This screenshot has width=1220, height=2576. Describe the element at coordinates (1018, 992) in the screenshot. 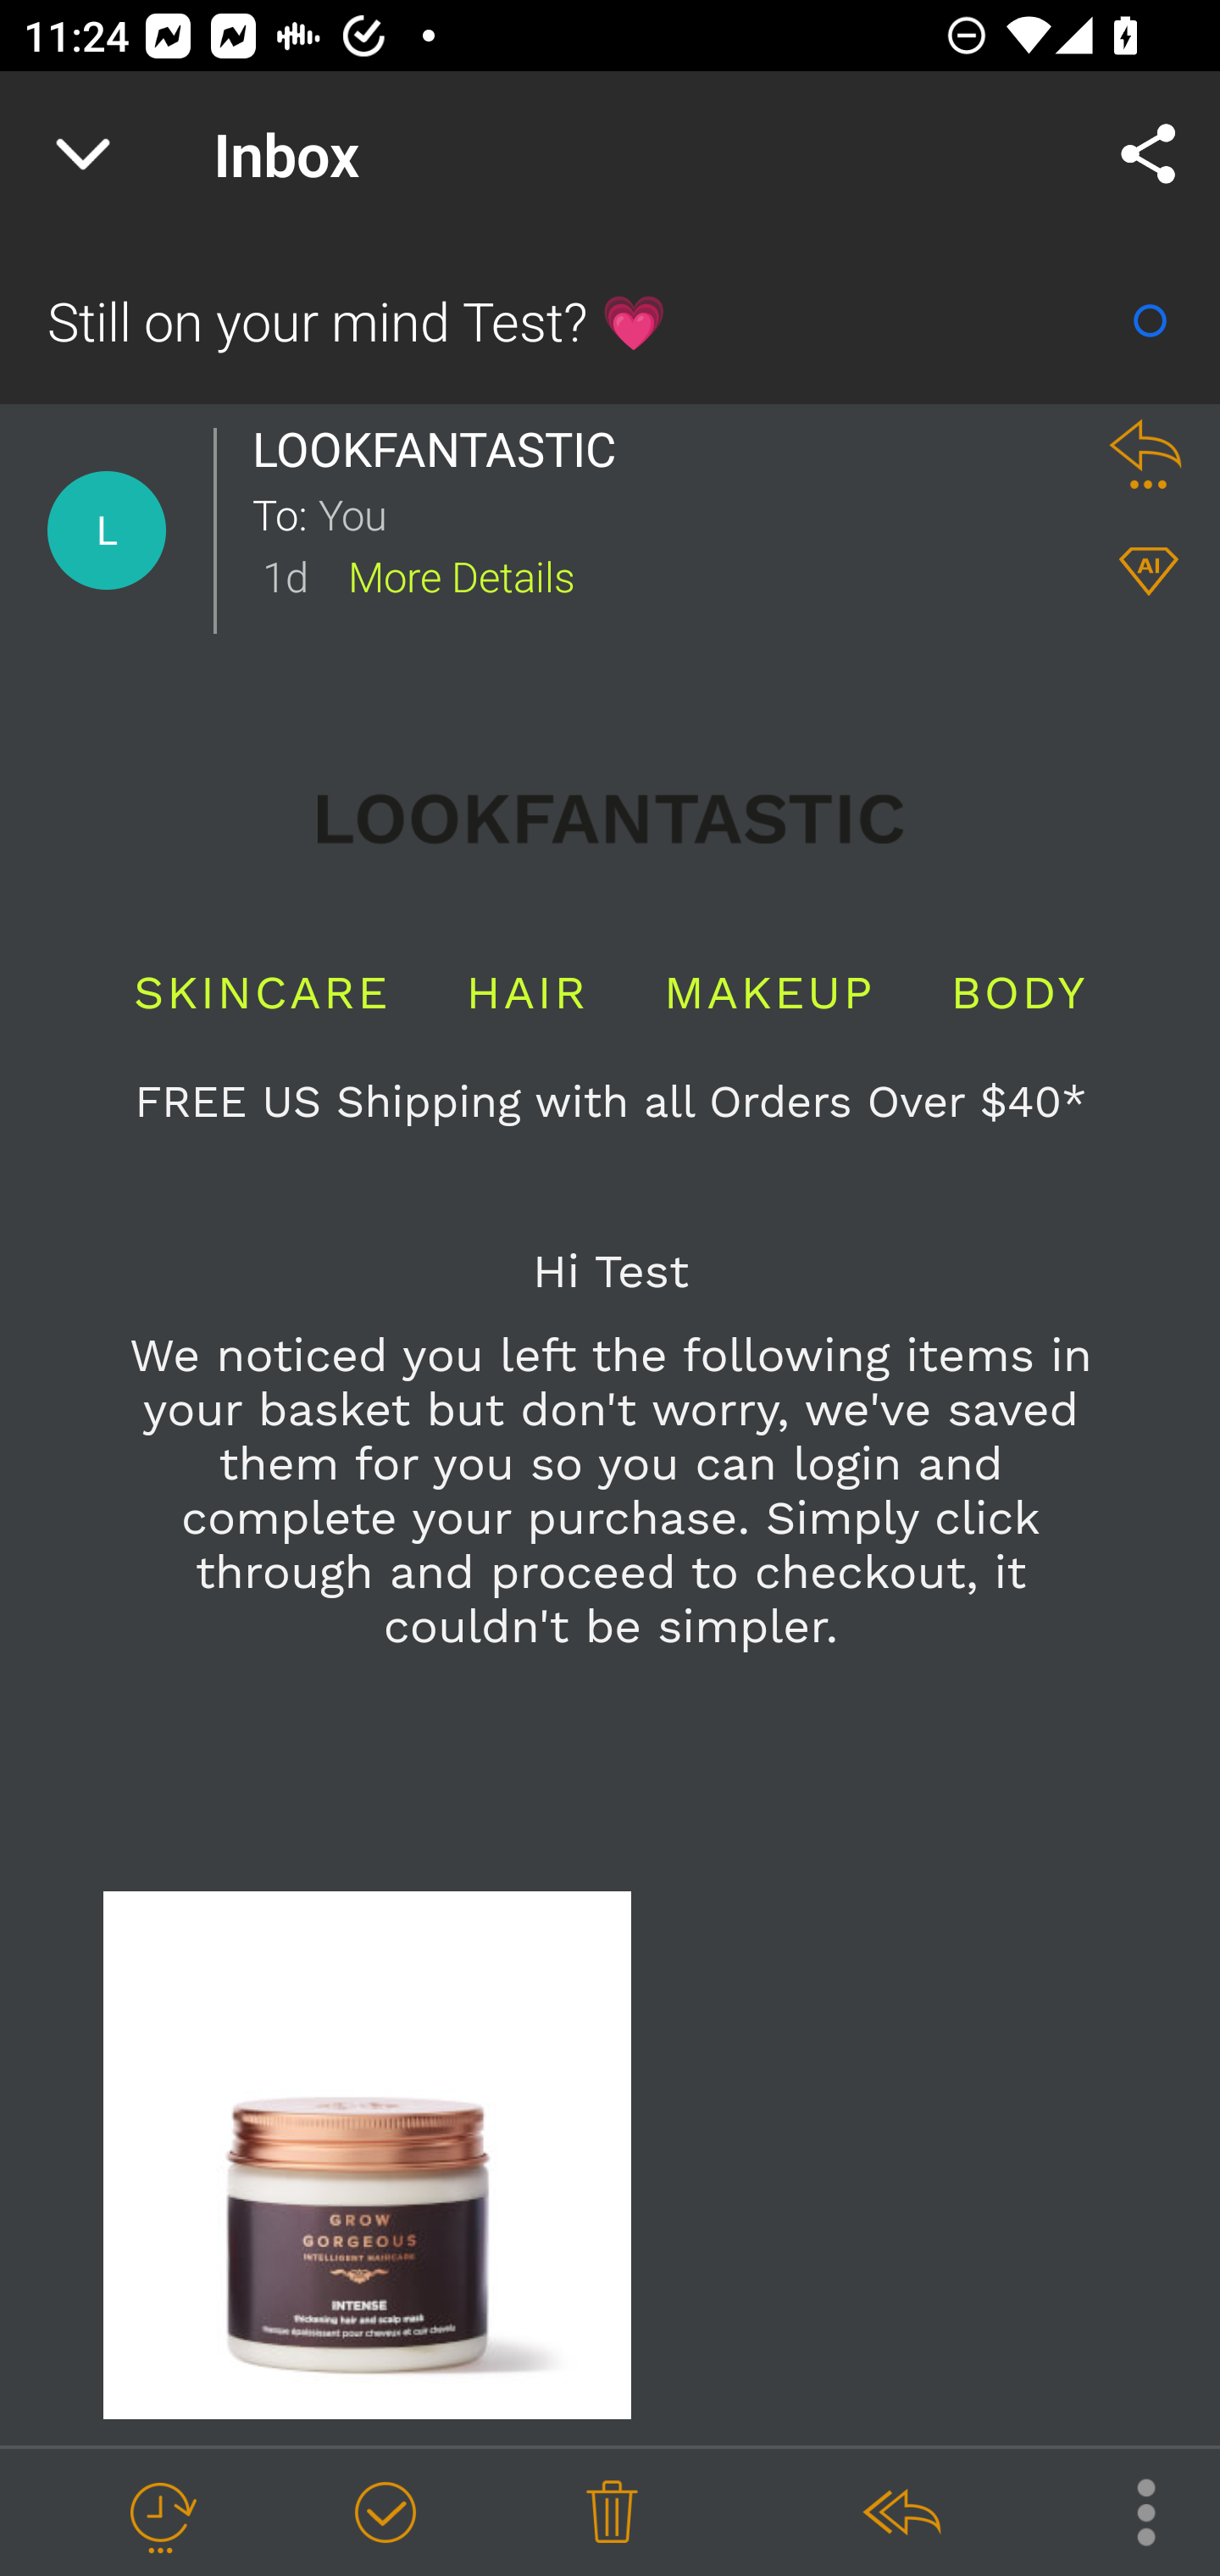

I see `  BODY  ` at that location.